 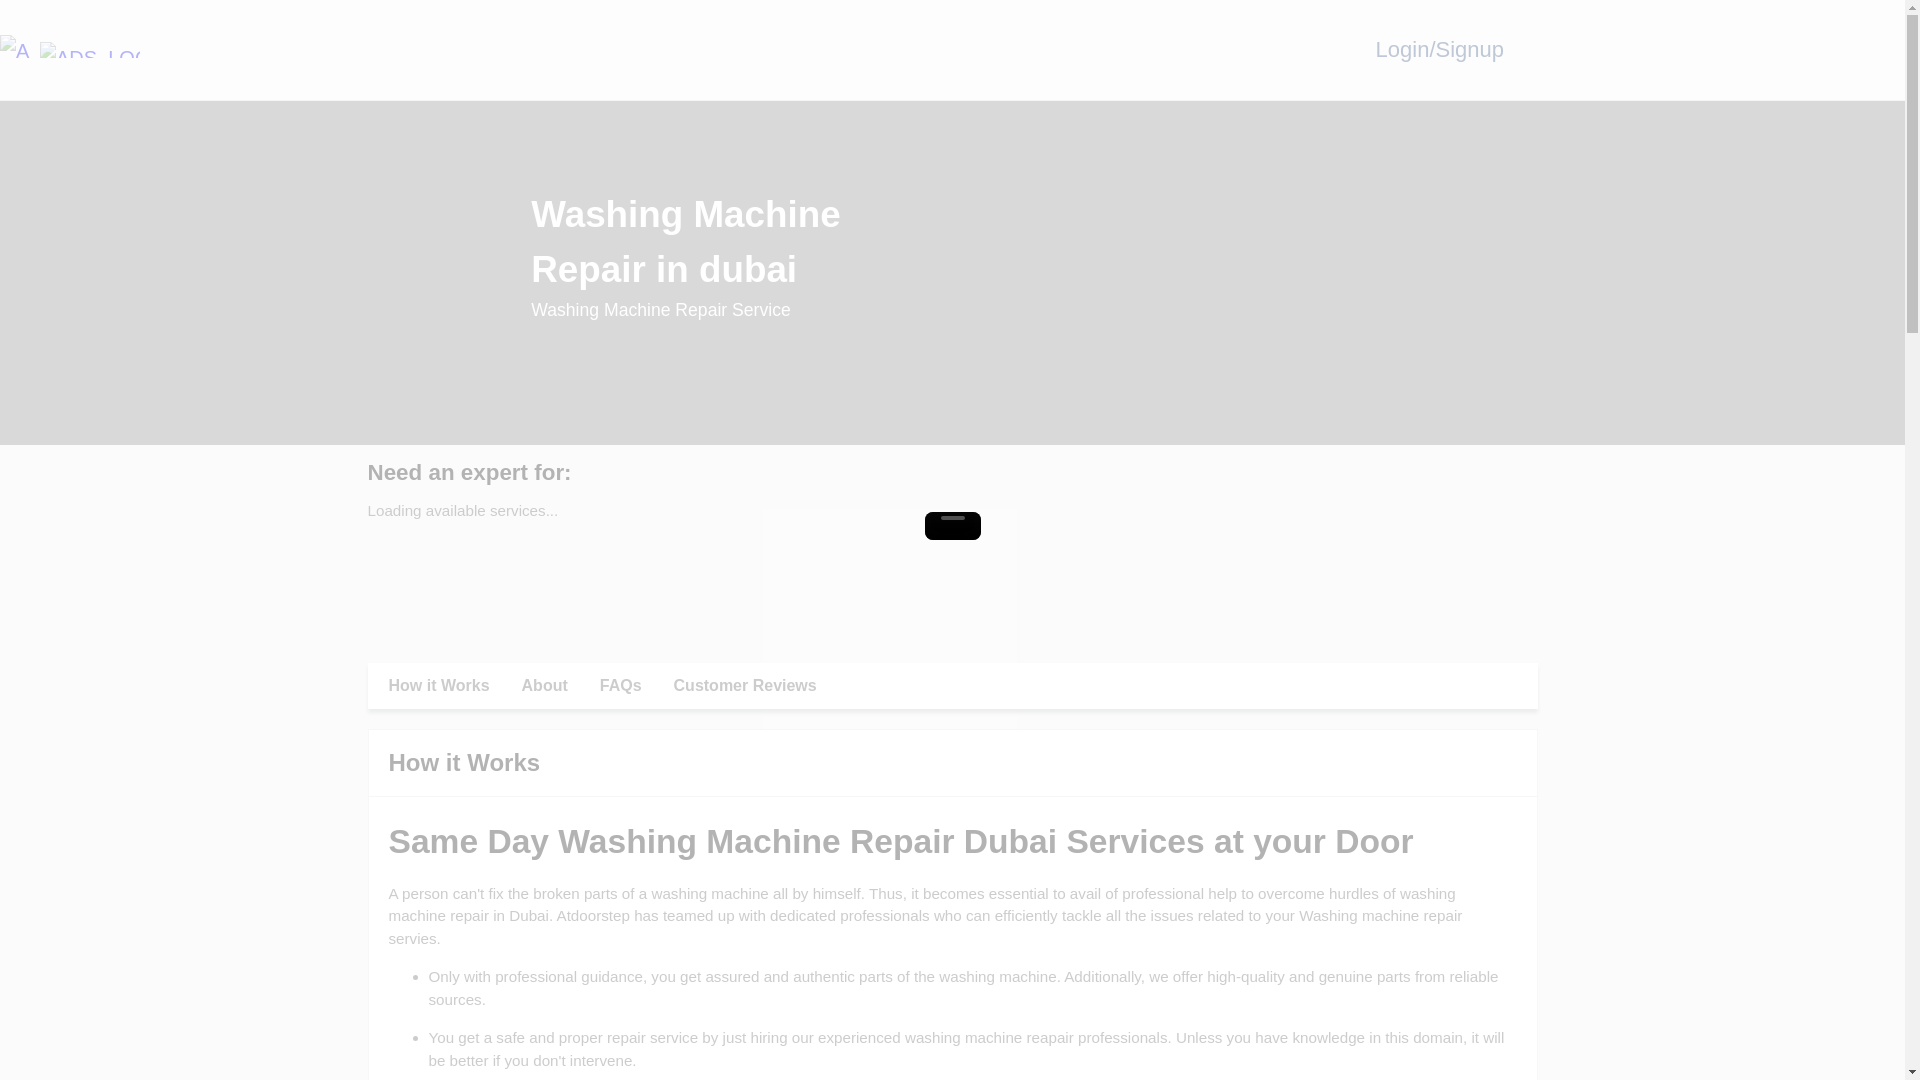 I want to click on How it Works, so click(x=438, y=686).